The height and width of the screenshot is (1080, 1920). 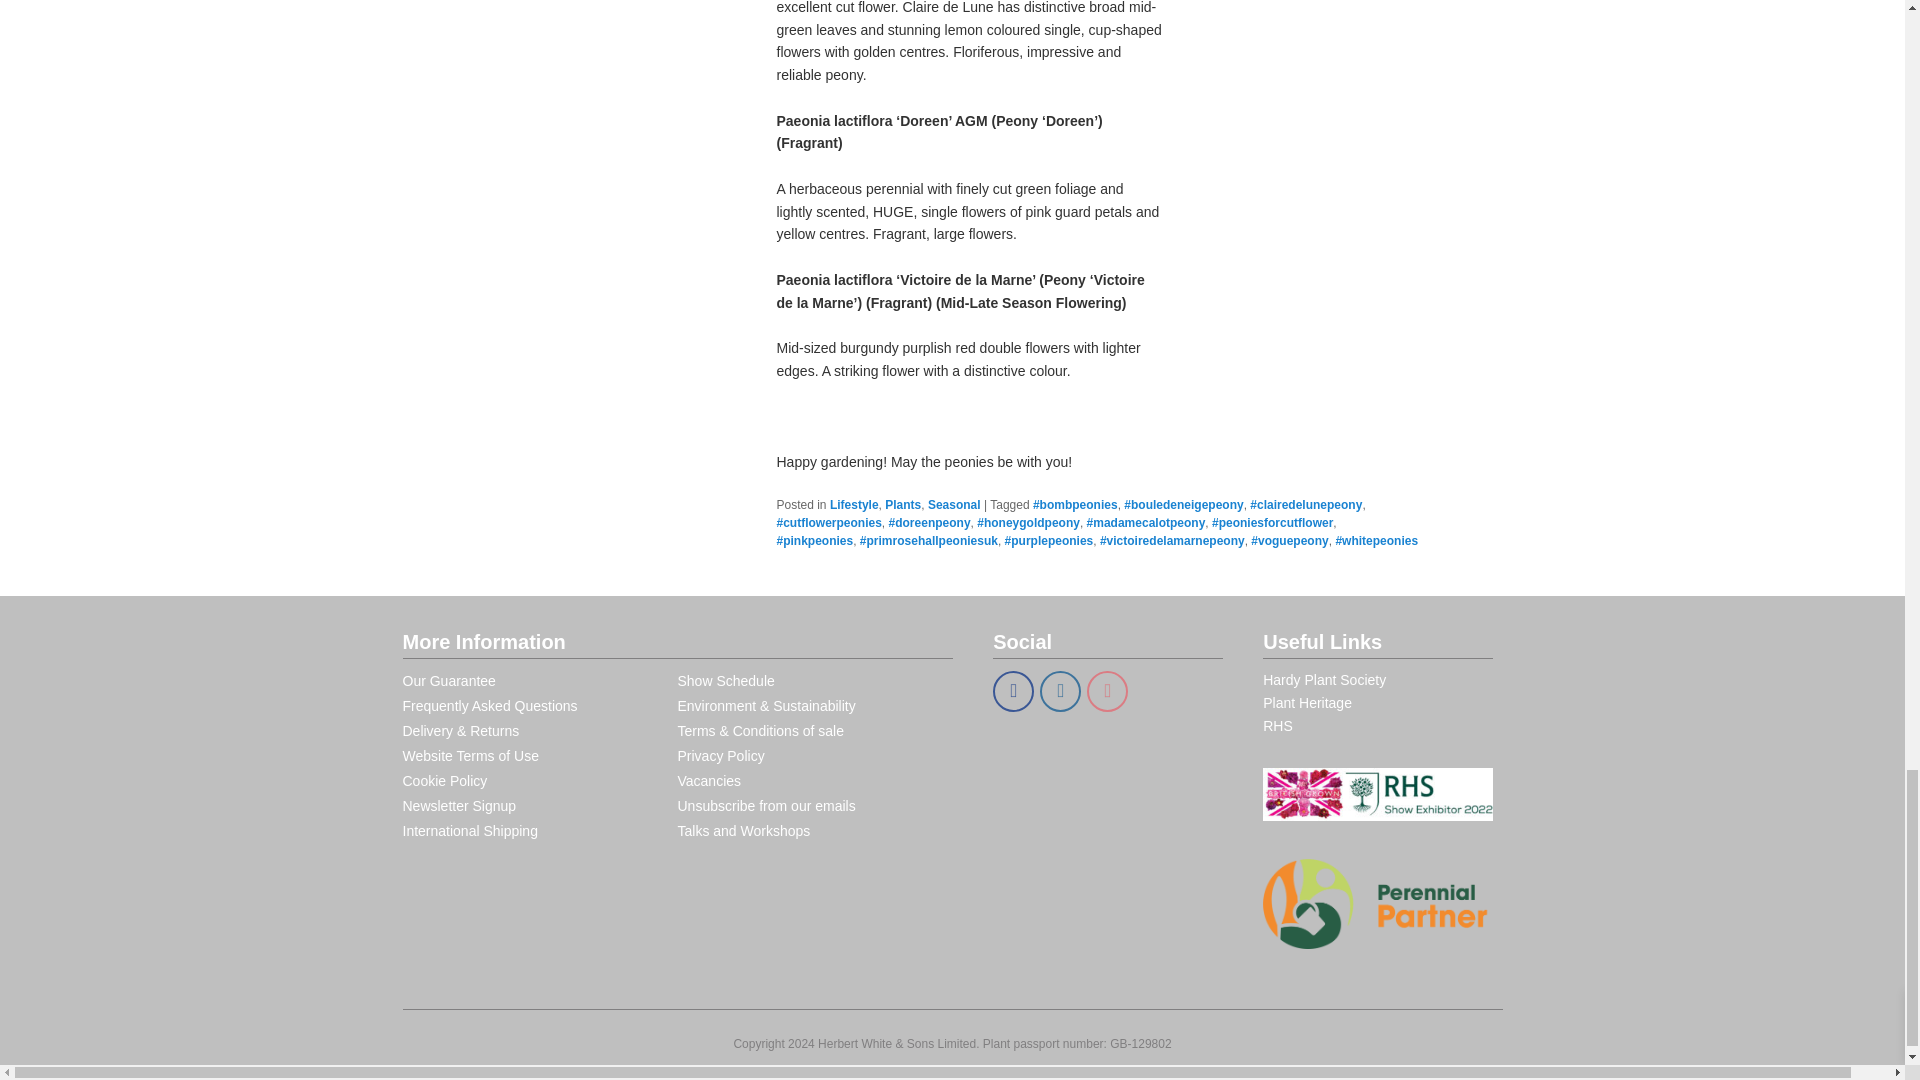 What do you see at coordinates (1107, 690) in the screenshot?
I see `Primrose Hall Peonies on Pinterest` at bounding box center [1107, 690].